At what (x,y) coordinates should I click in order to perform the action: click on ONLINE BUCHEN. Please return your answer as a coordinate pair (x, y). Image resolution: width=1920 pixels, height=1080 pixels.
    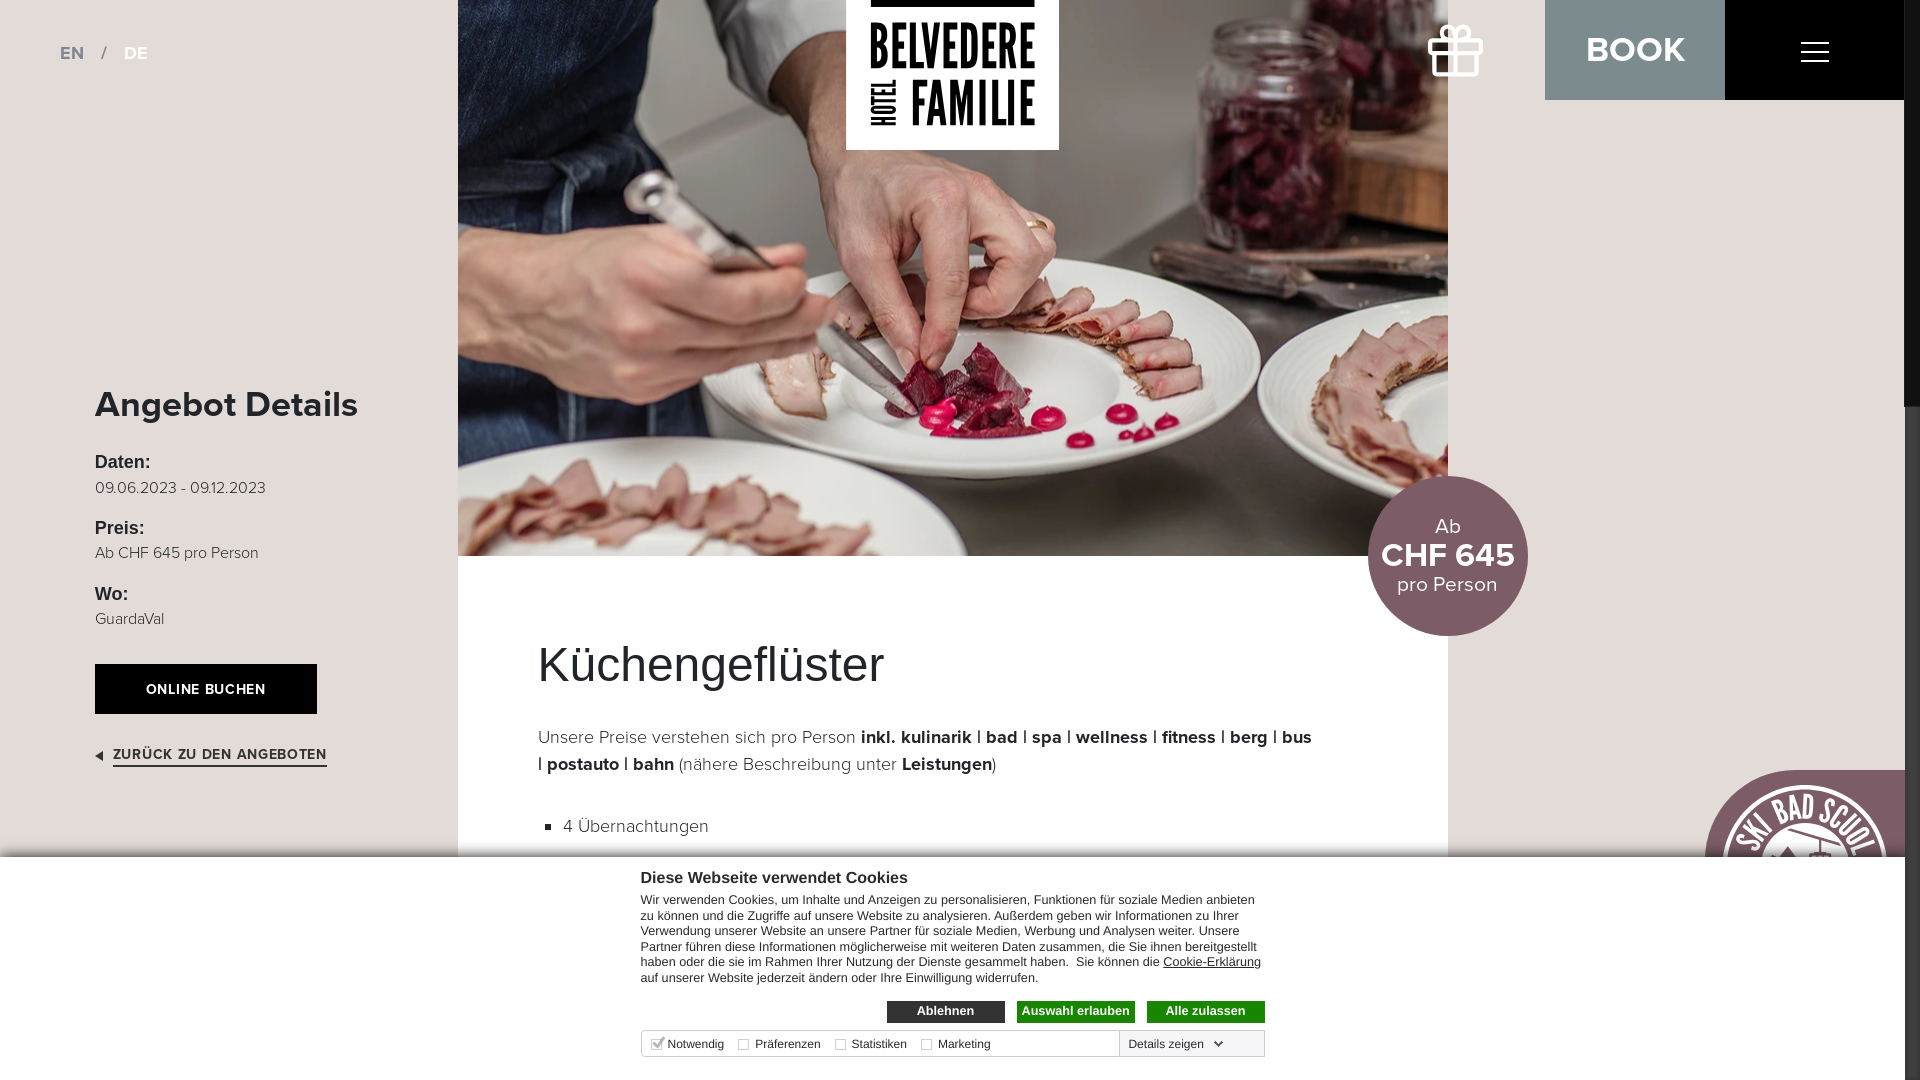
    Looking at the image, I should click on (206, 689).